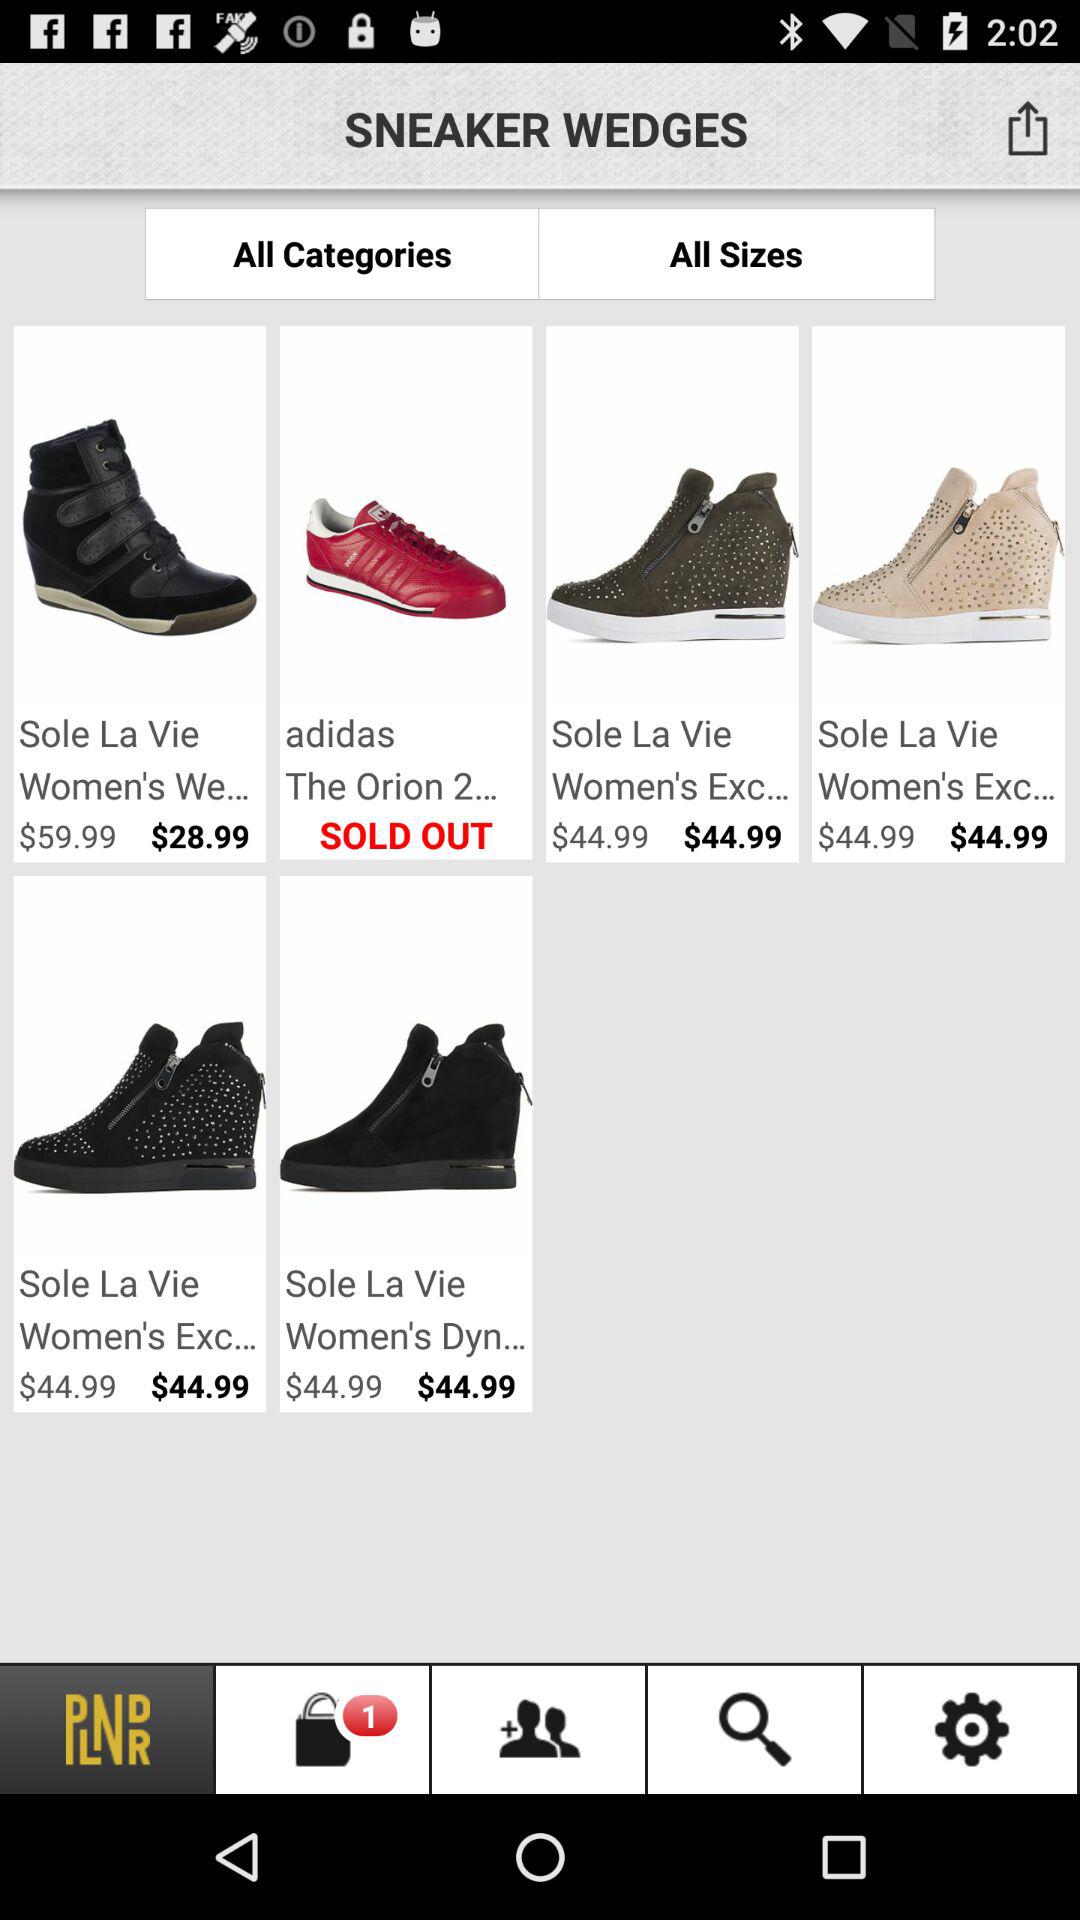 This screenshot has width=1080, height=1920. I want to click on press the item below sneaker wedges app, so click(342, 254).